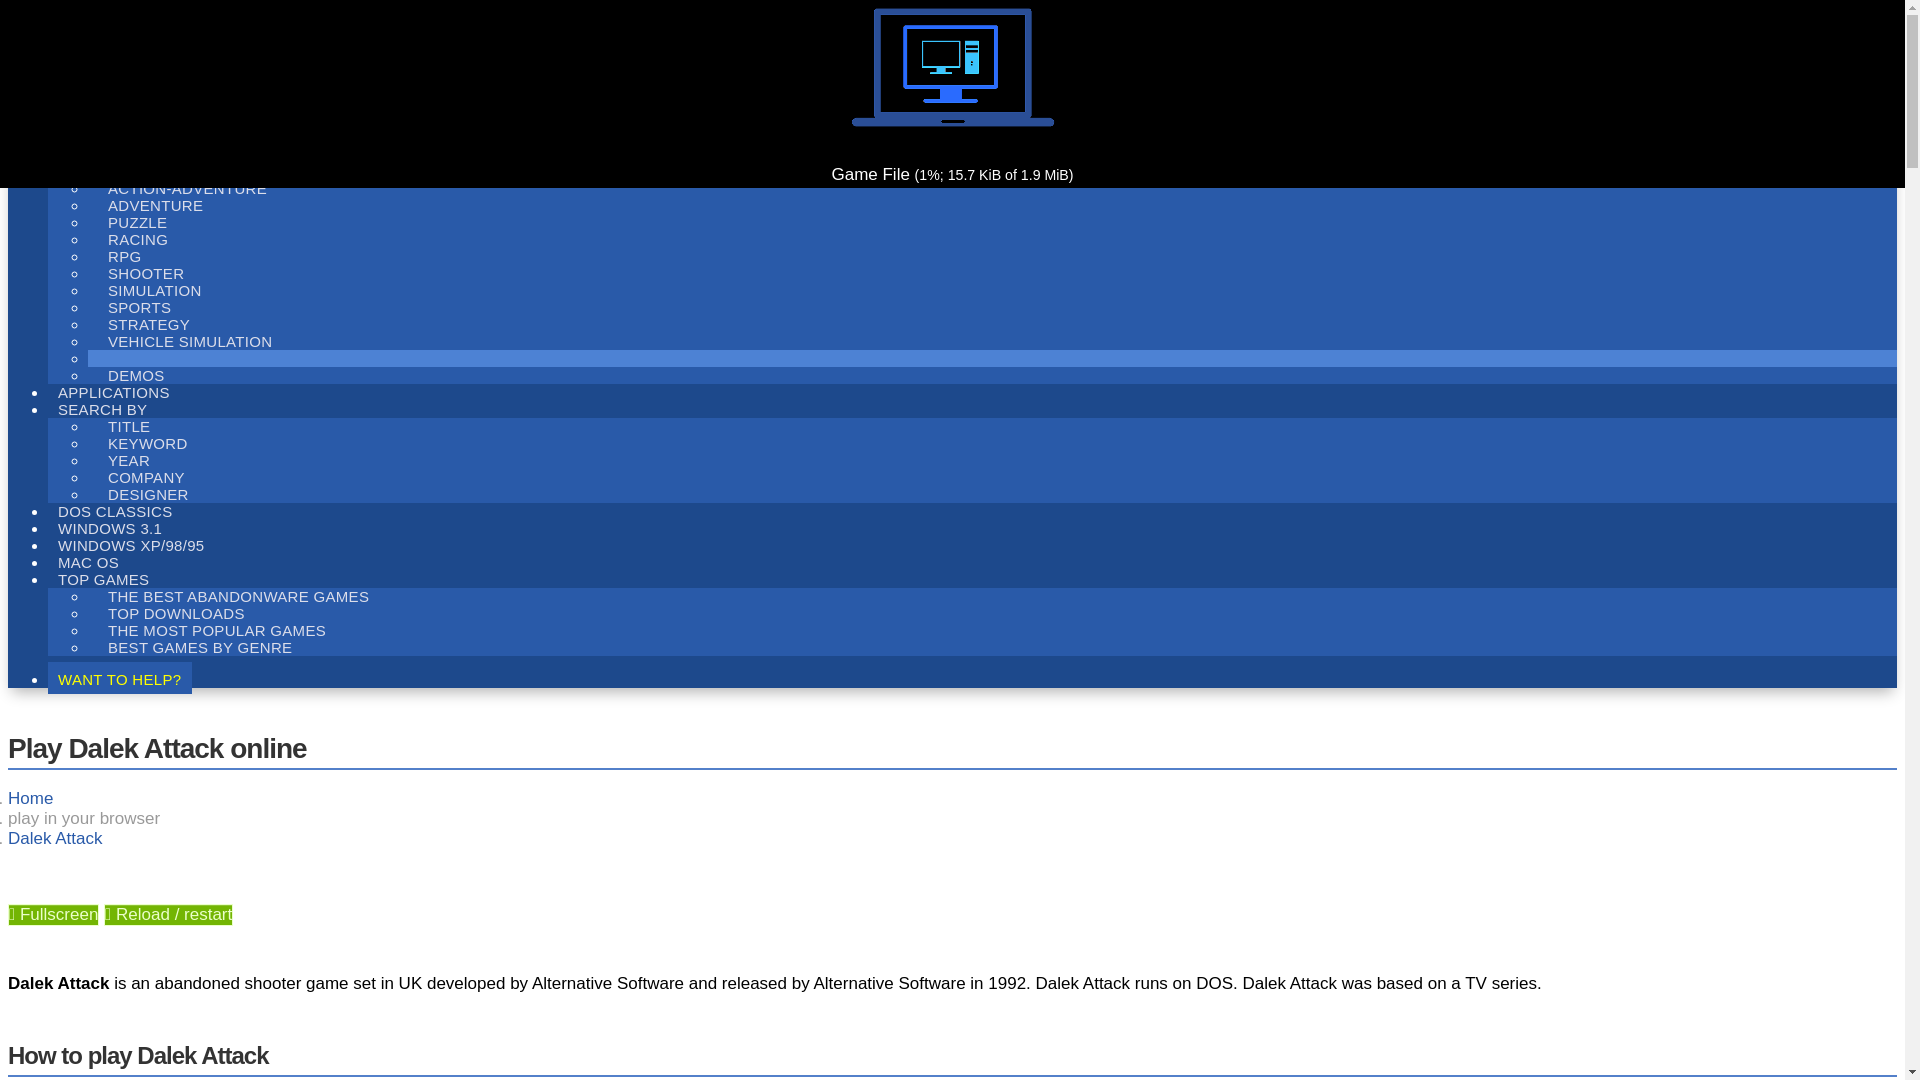  What do you see at coordinates (110, 526) in the screenshot?
I see `WINDOWS 3.1` at bounding box center [110, 526].